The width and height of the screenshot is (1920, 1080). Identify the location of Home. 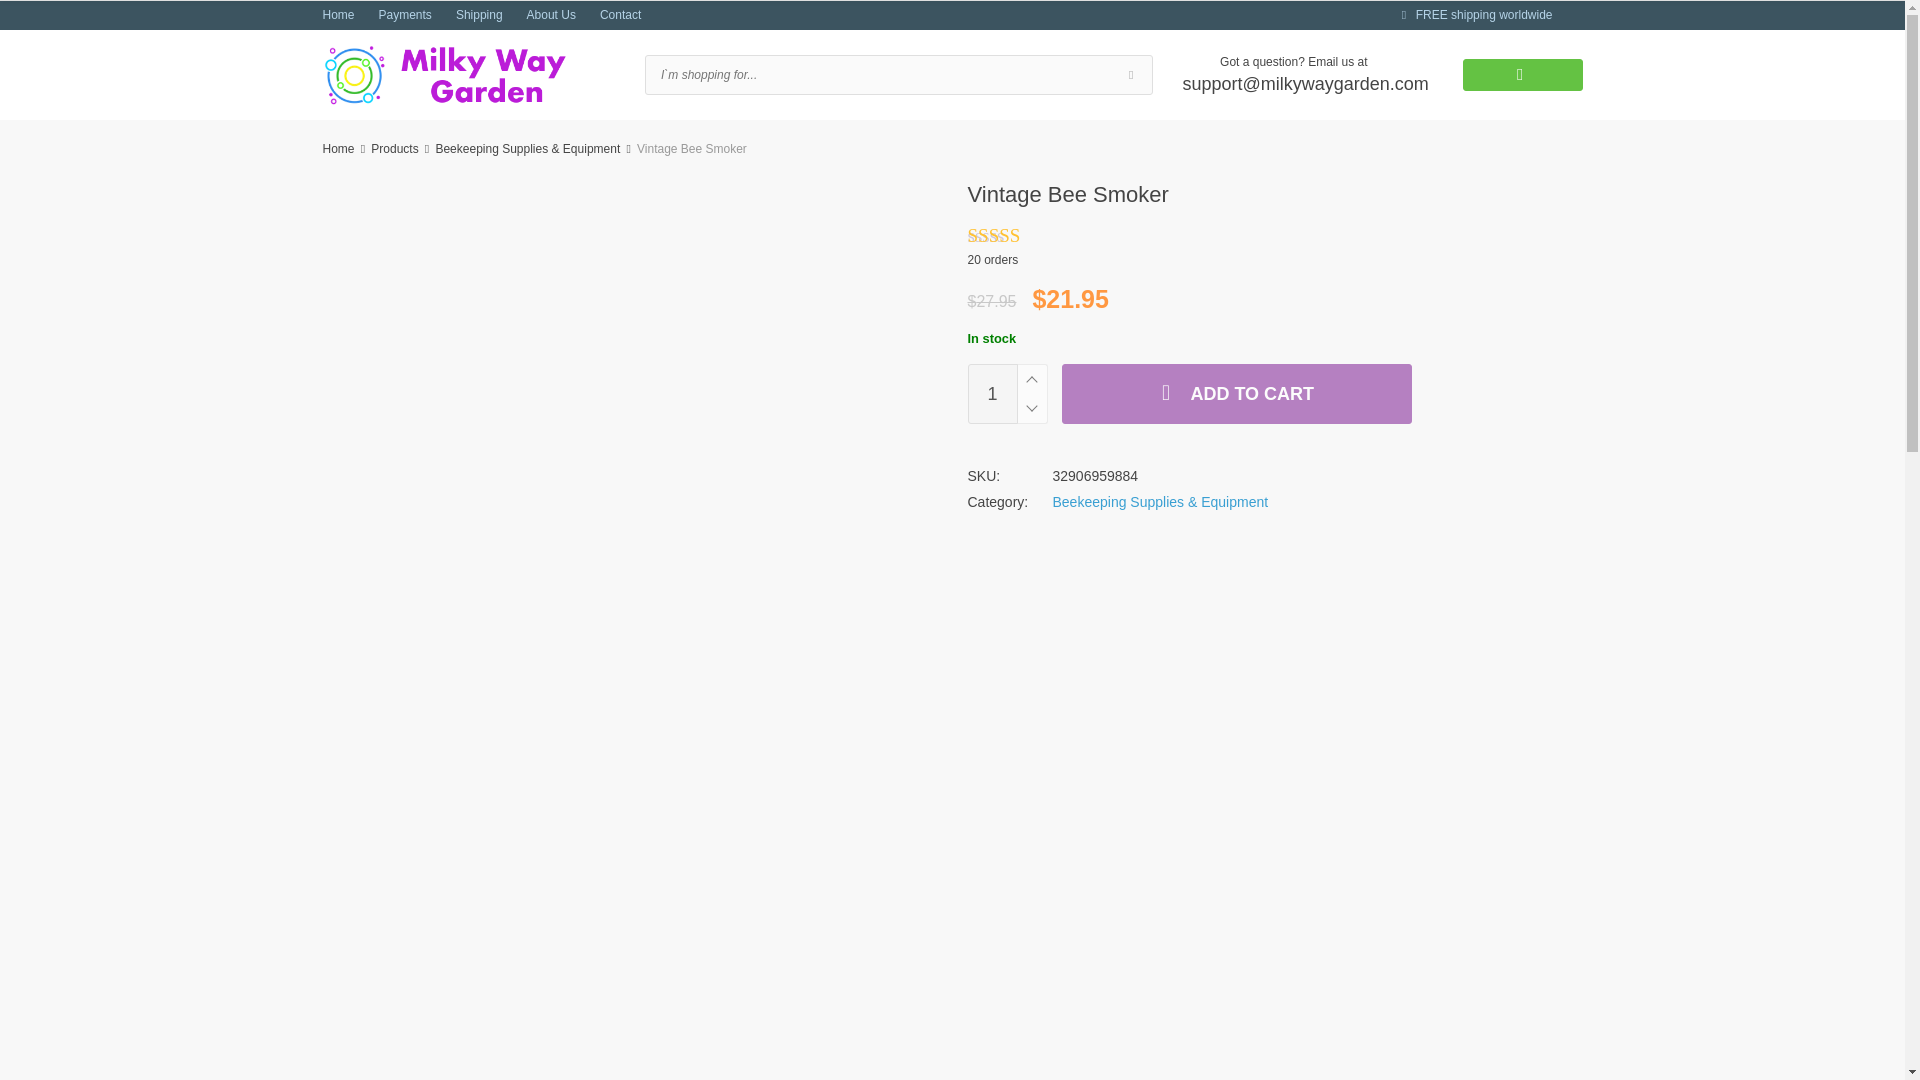
(338, 148).